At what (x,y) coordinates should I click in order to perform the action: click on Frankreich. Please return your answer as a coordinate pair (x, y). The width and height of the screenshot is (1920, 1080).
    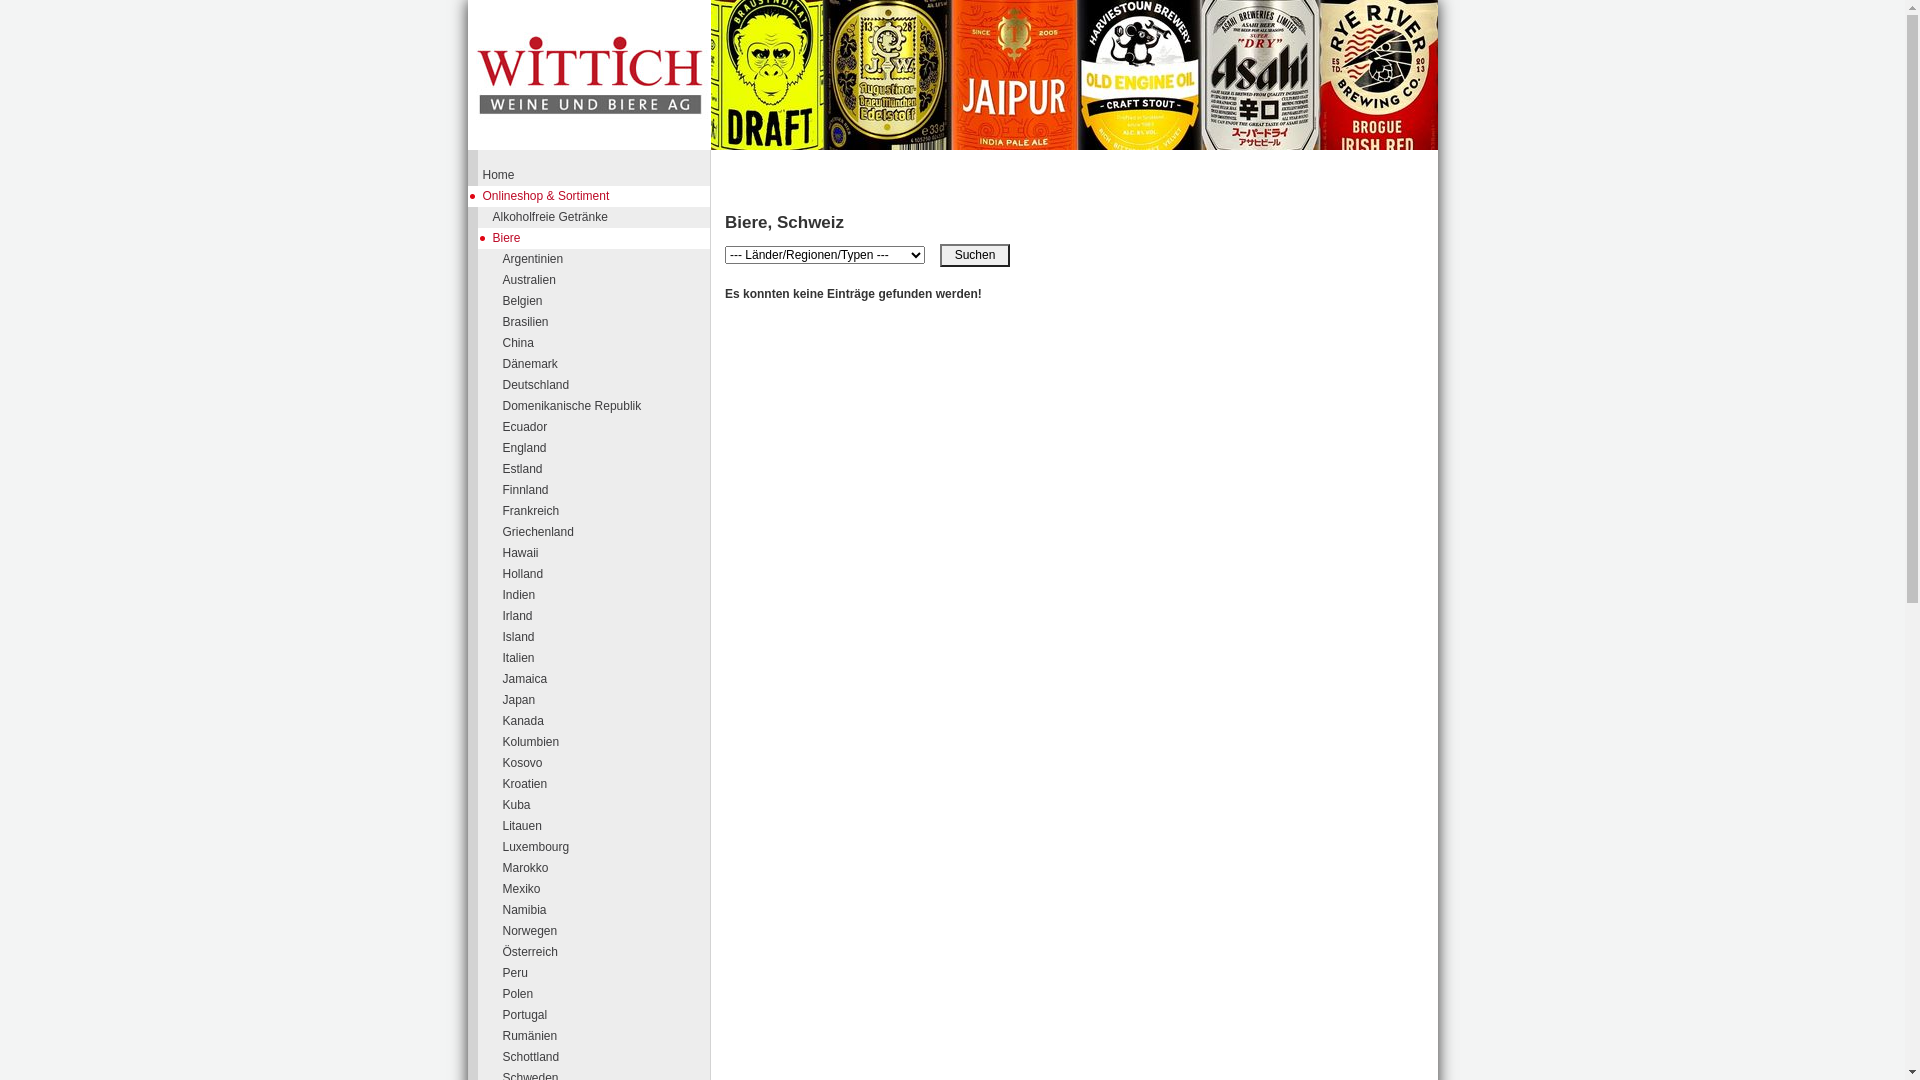
    Looking at the image, I should click on (604, 512).